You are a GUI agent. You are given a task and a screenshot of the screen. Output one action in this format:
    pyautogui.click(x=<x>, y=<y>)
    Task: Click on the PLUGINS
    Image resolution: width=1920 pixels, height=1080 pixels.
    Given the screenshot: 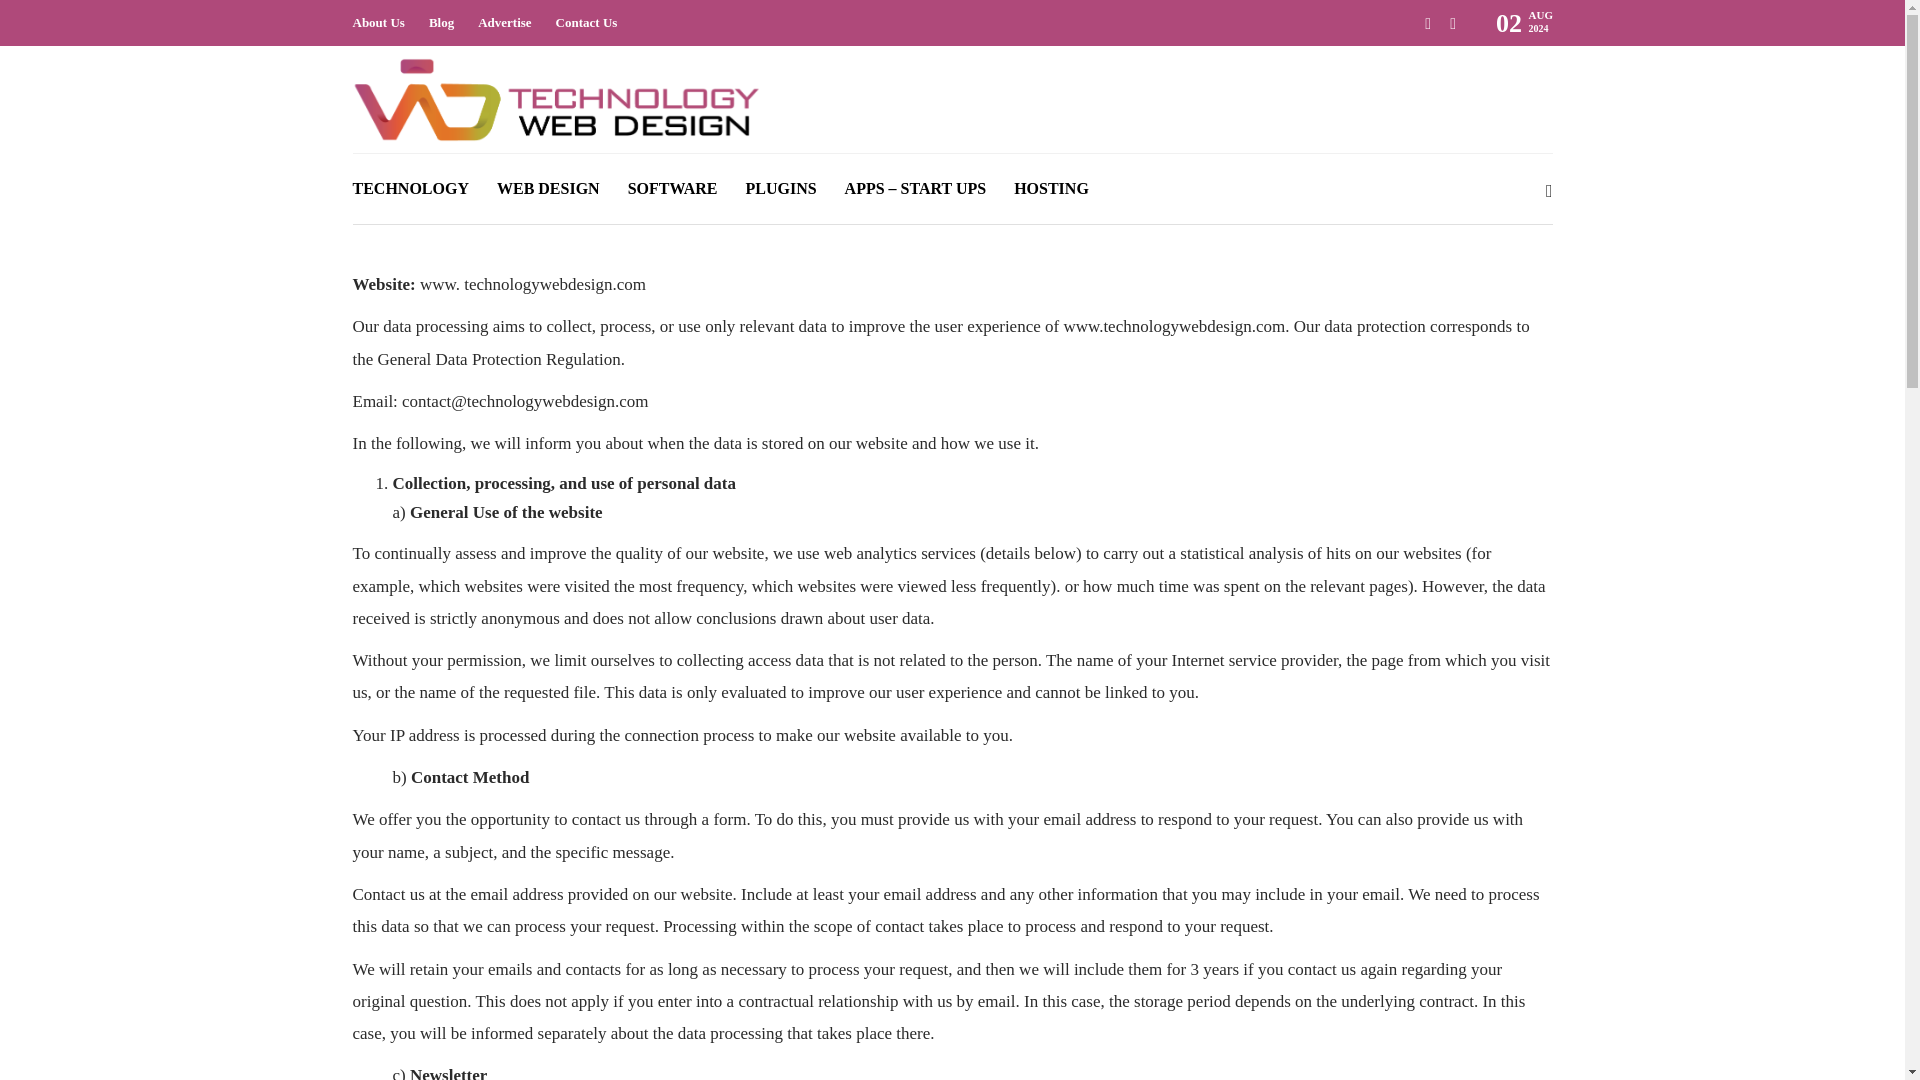 What is the action you would take?
    pyautogui.click(x=780, y=188)
    